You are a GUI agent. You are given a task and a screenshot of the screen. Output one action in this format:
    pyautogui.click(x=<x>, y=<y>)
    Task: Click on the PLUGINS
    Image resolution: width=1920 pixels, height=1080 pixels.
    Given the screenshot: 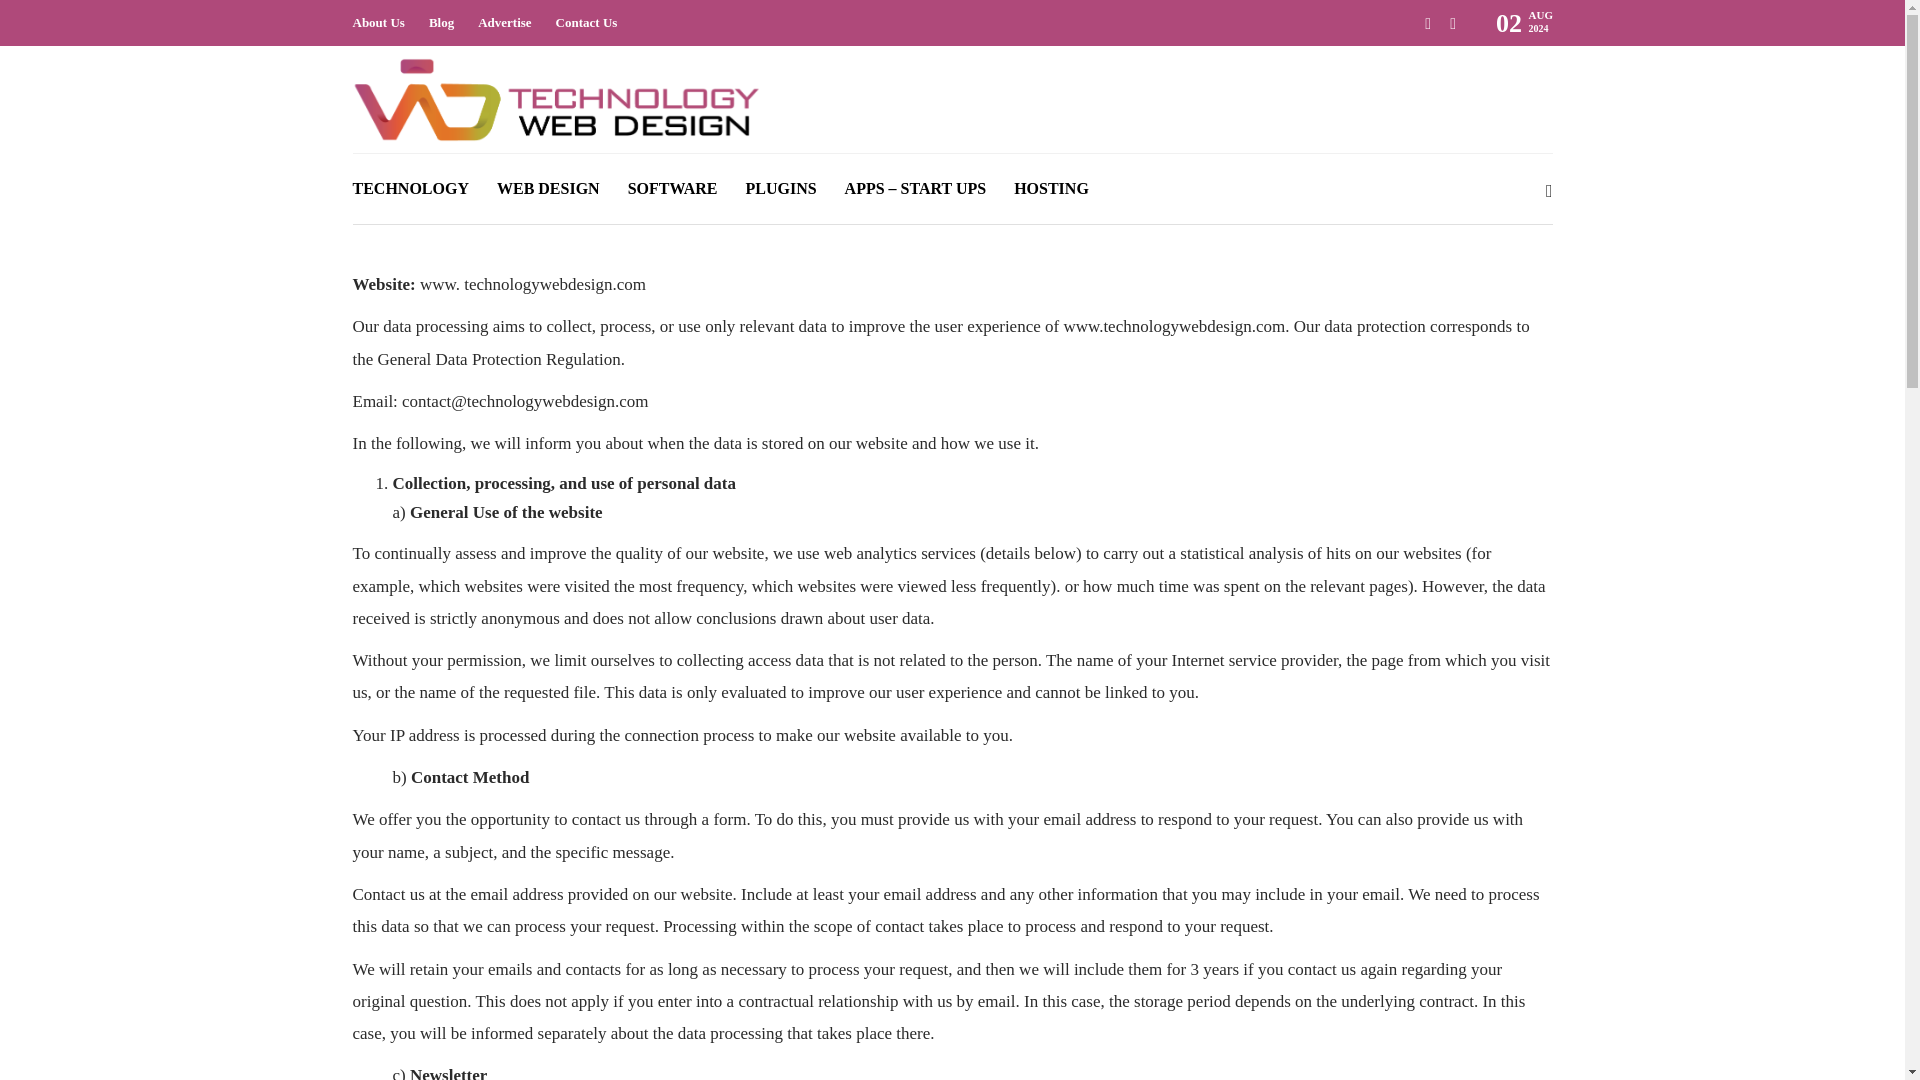 What is the action you would take?
    pyautogui.click(x=780, y=188)
    